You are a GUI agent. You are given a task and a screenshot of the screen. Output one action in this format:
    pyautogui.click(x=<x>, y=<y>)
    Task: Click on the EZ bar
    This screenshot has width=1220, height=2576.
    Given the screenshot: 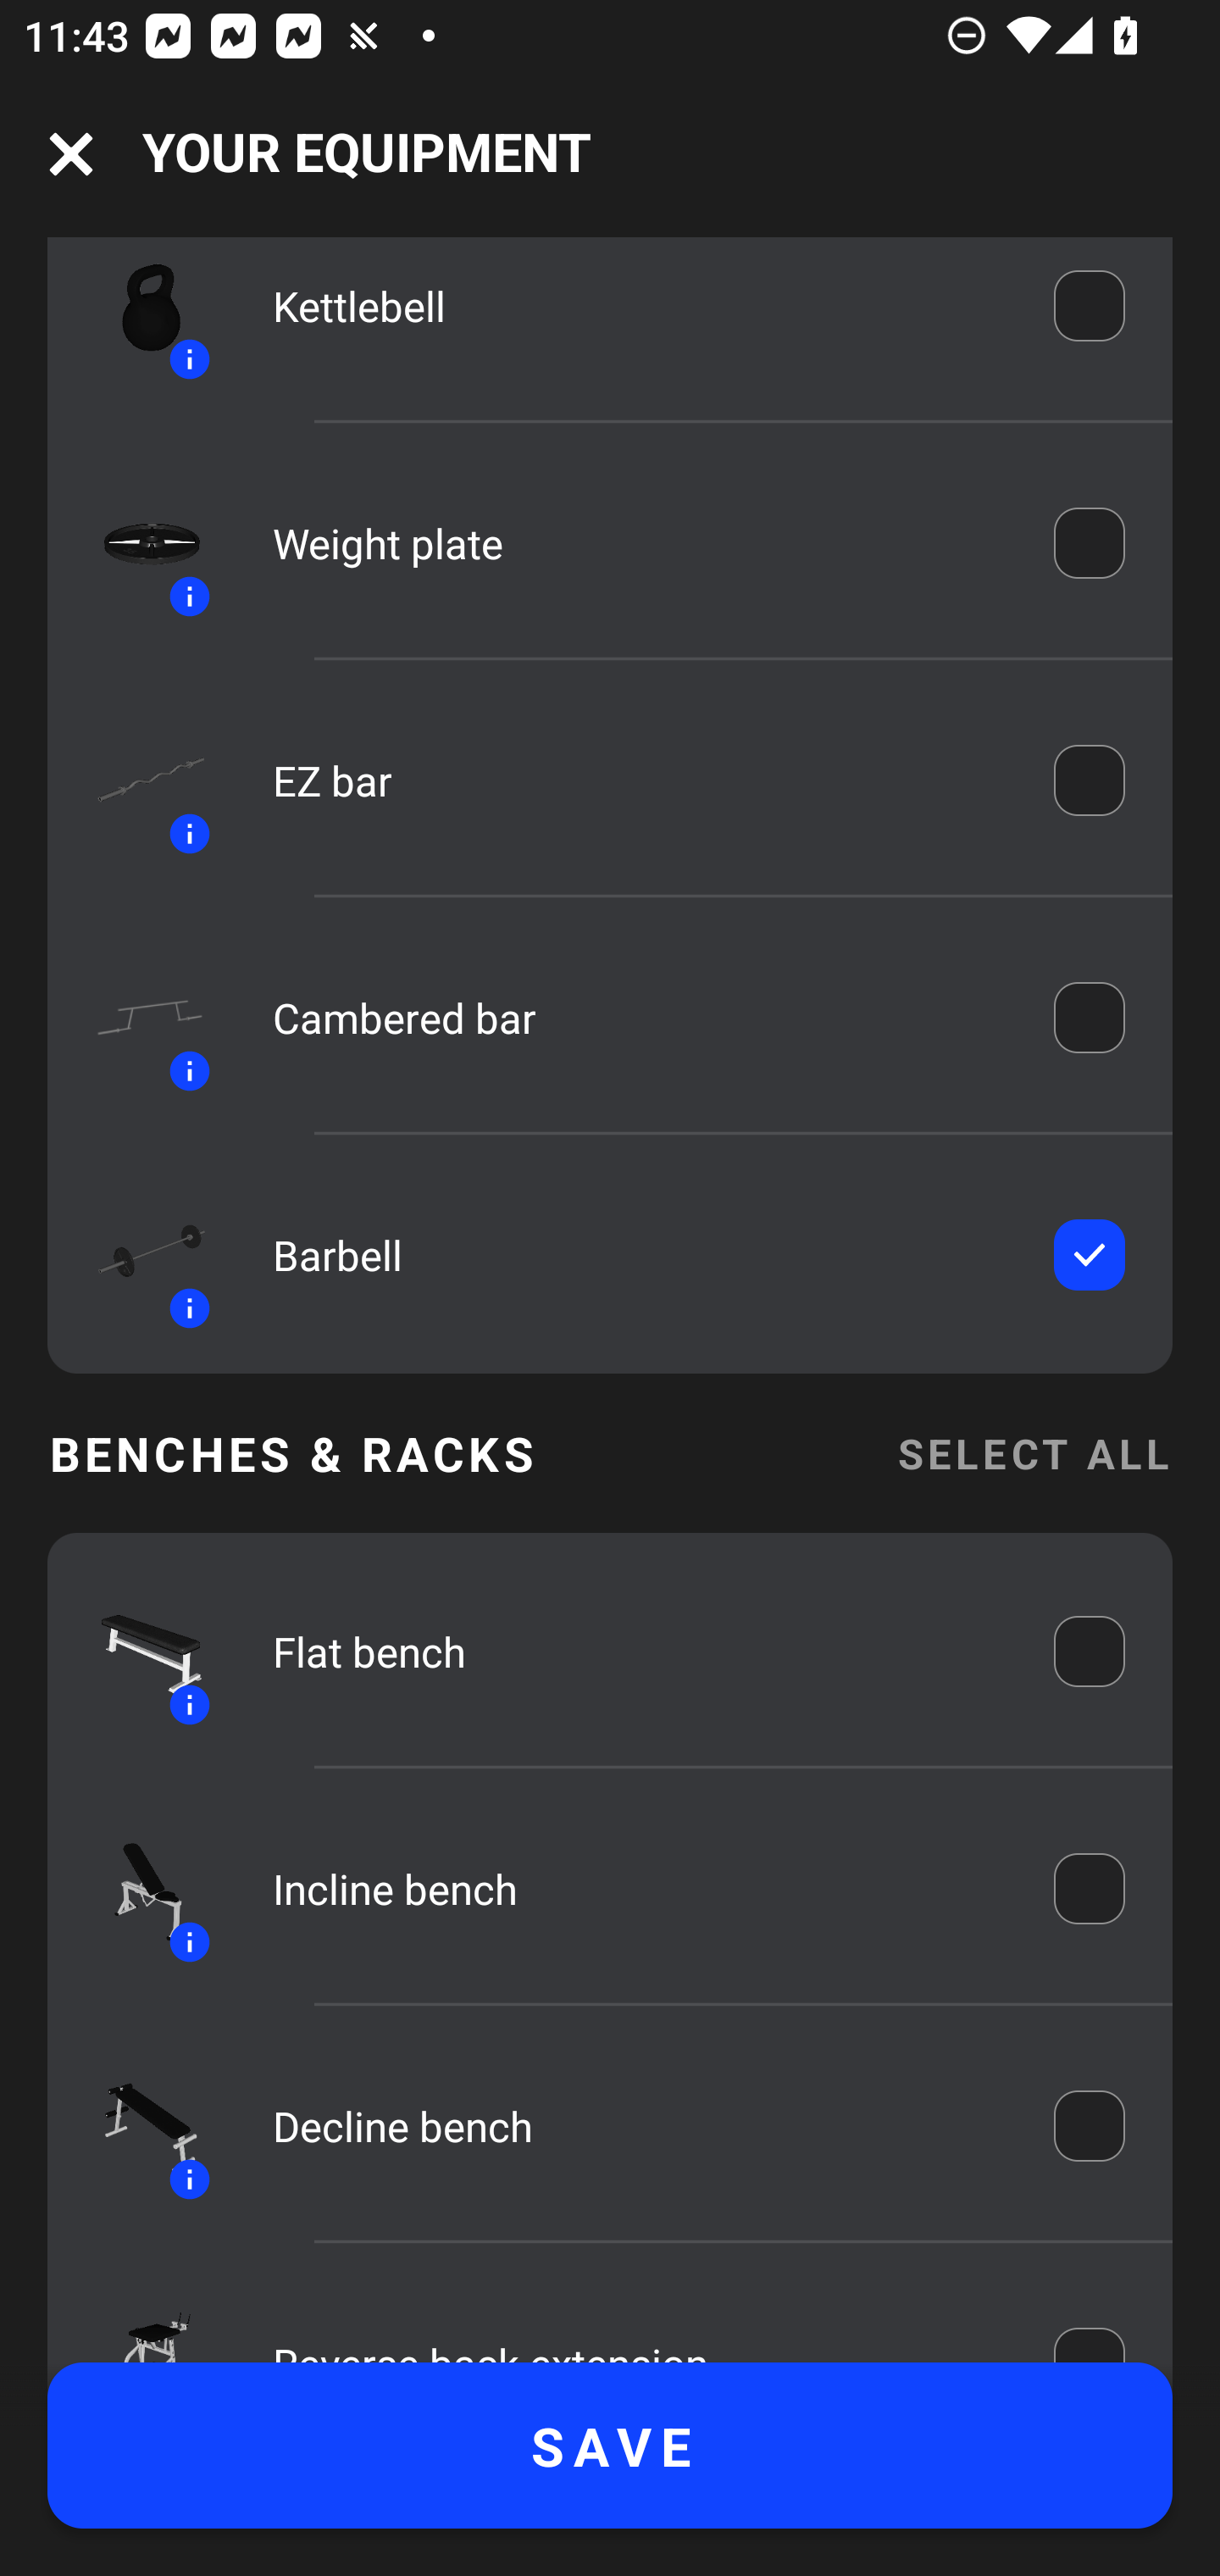 What is the action you would take?
    pyautogui.click(x=640, y=780)
    